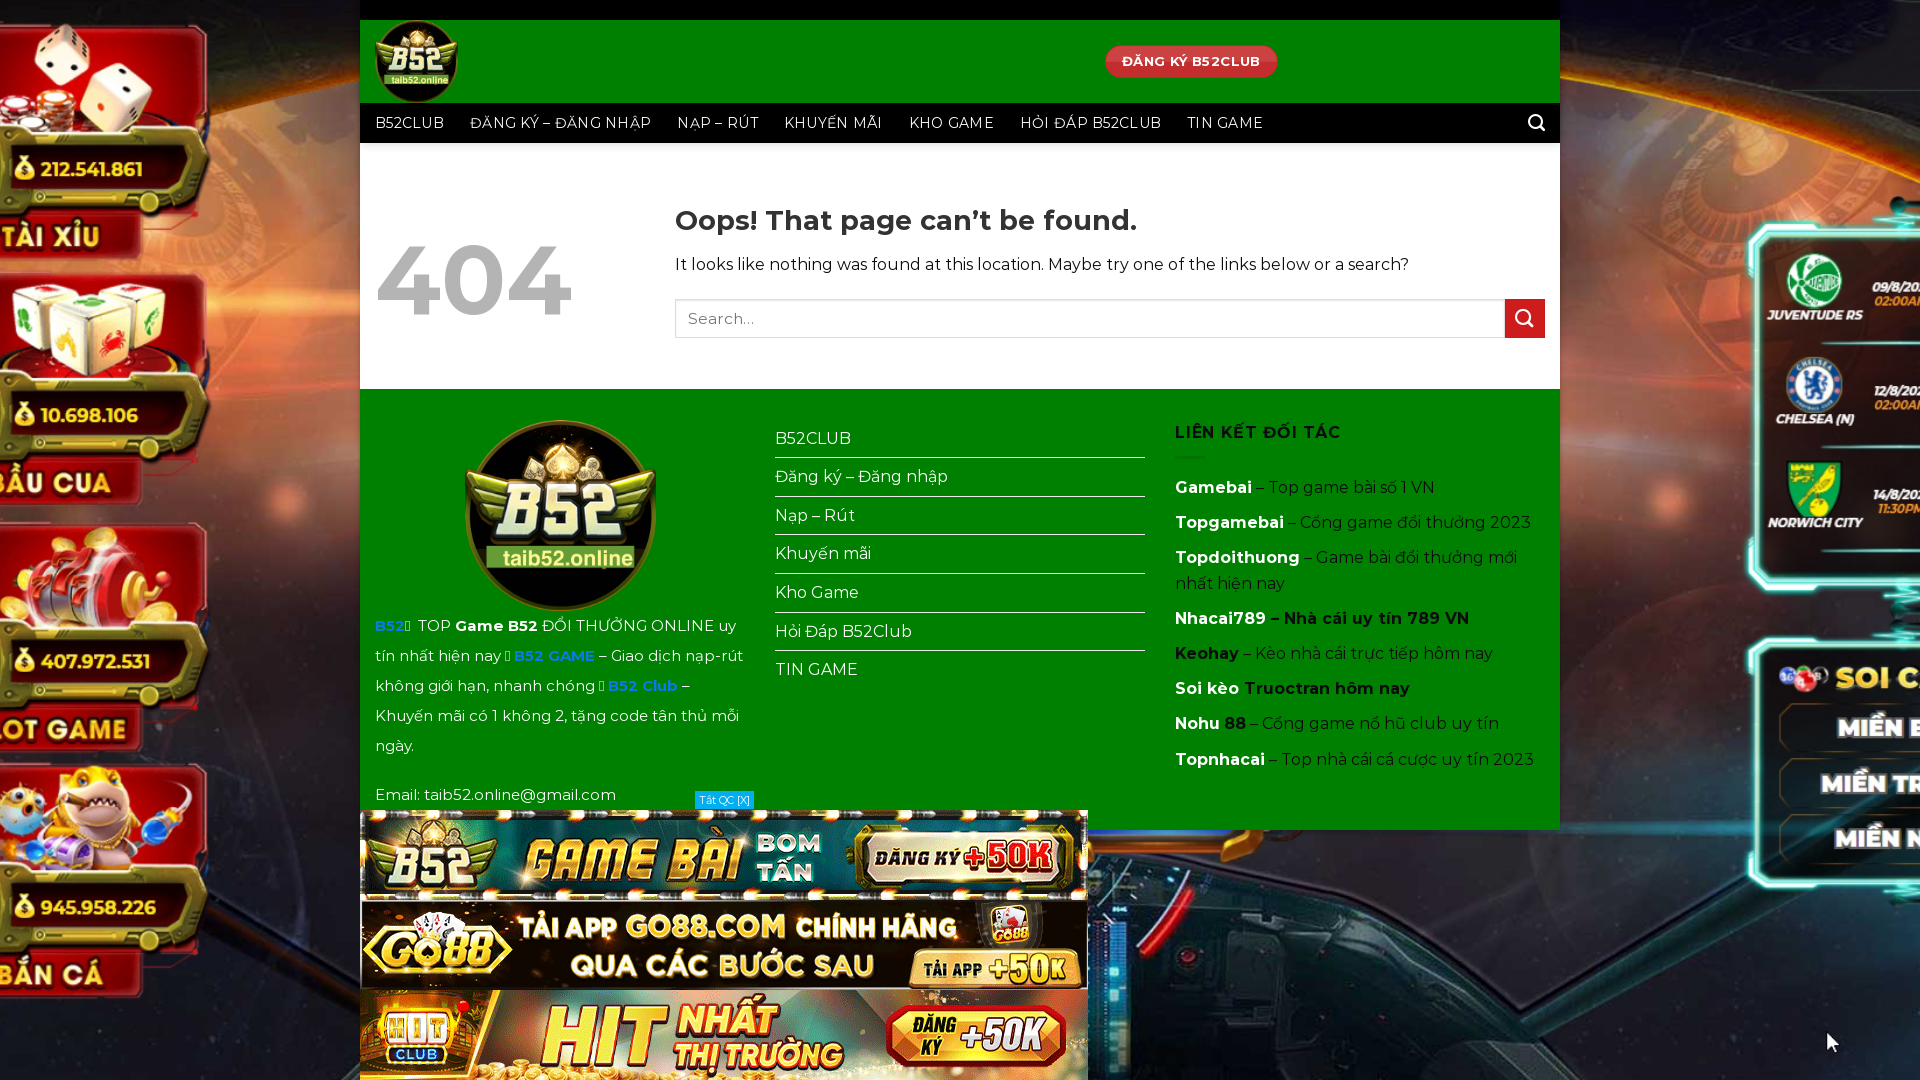 The image size is (1920, 1080). Describe the element at coordinates (813, 439) in the screenshot. I see `B52CLUB` at that location.